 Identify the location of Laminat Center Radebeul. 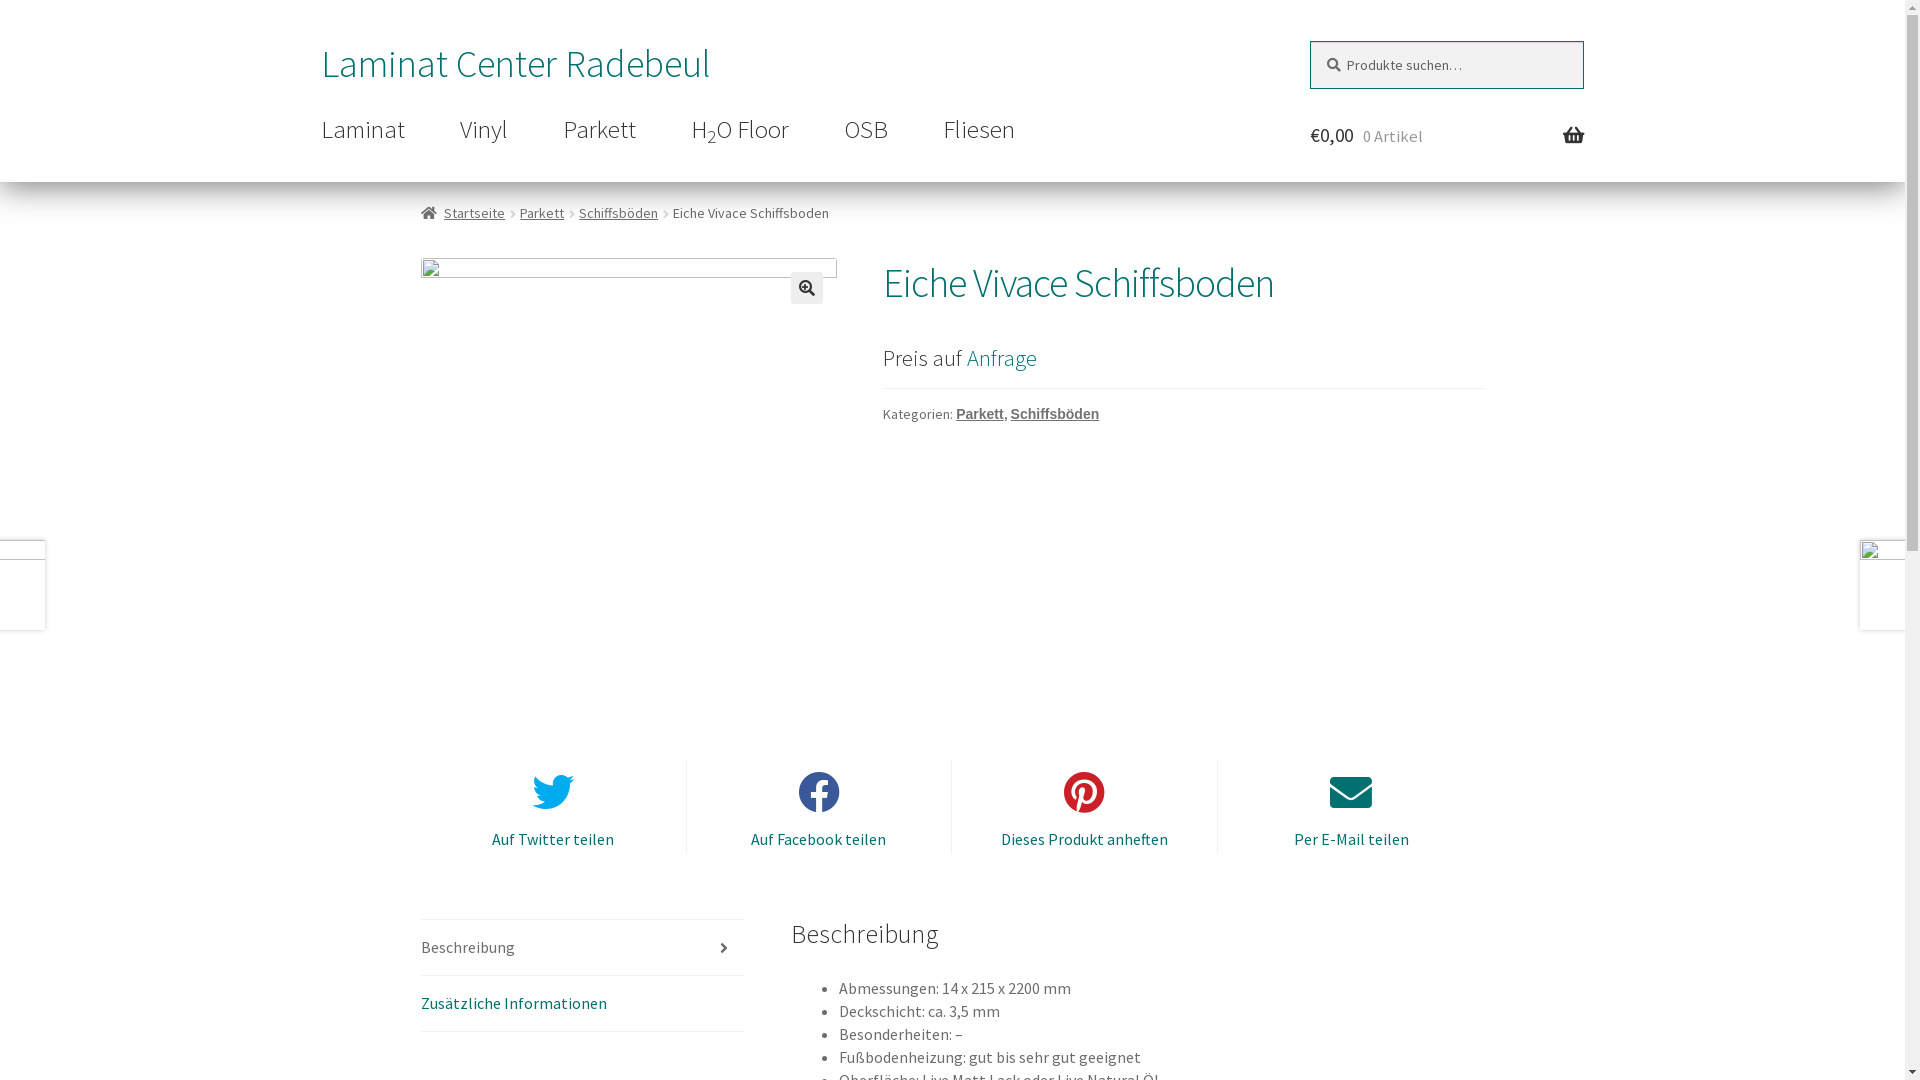
(516, 64).